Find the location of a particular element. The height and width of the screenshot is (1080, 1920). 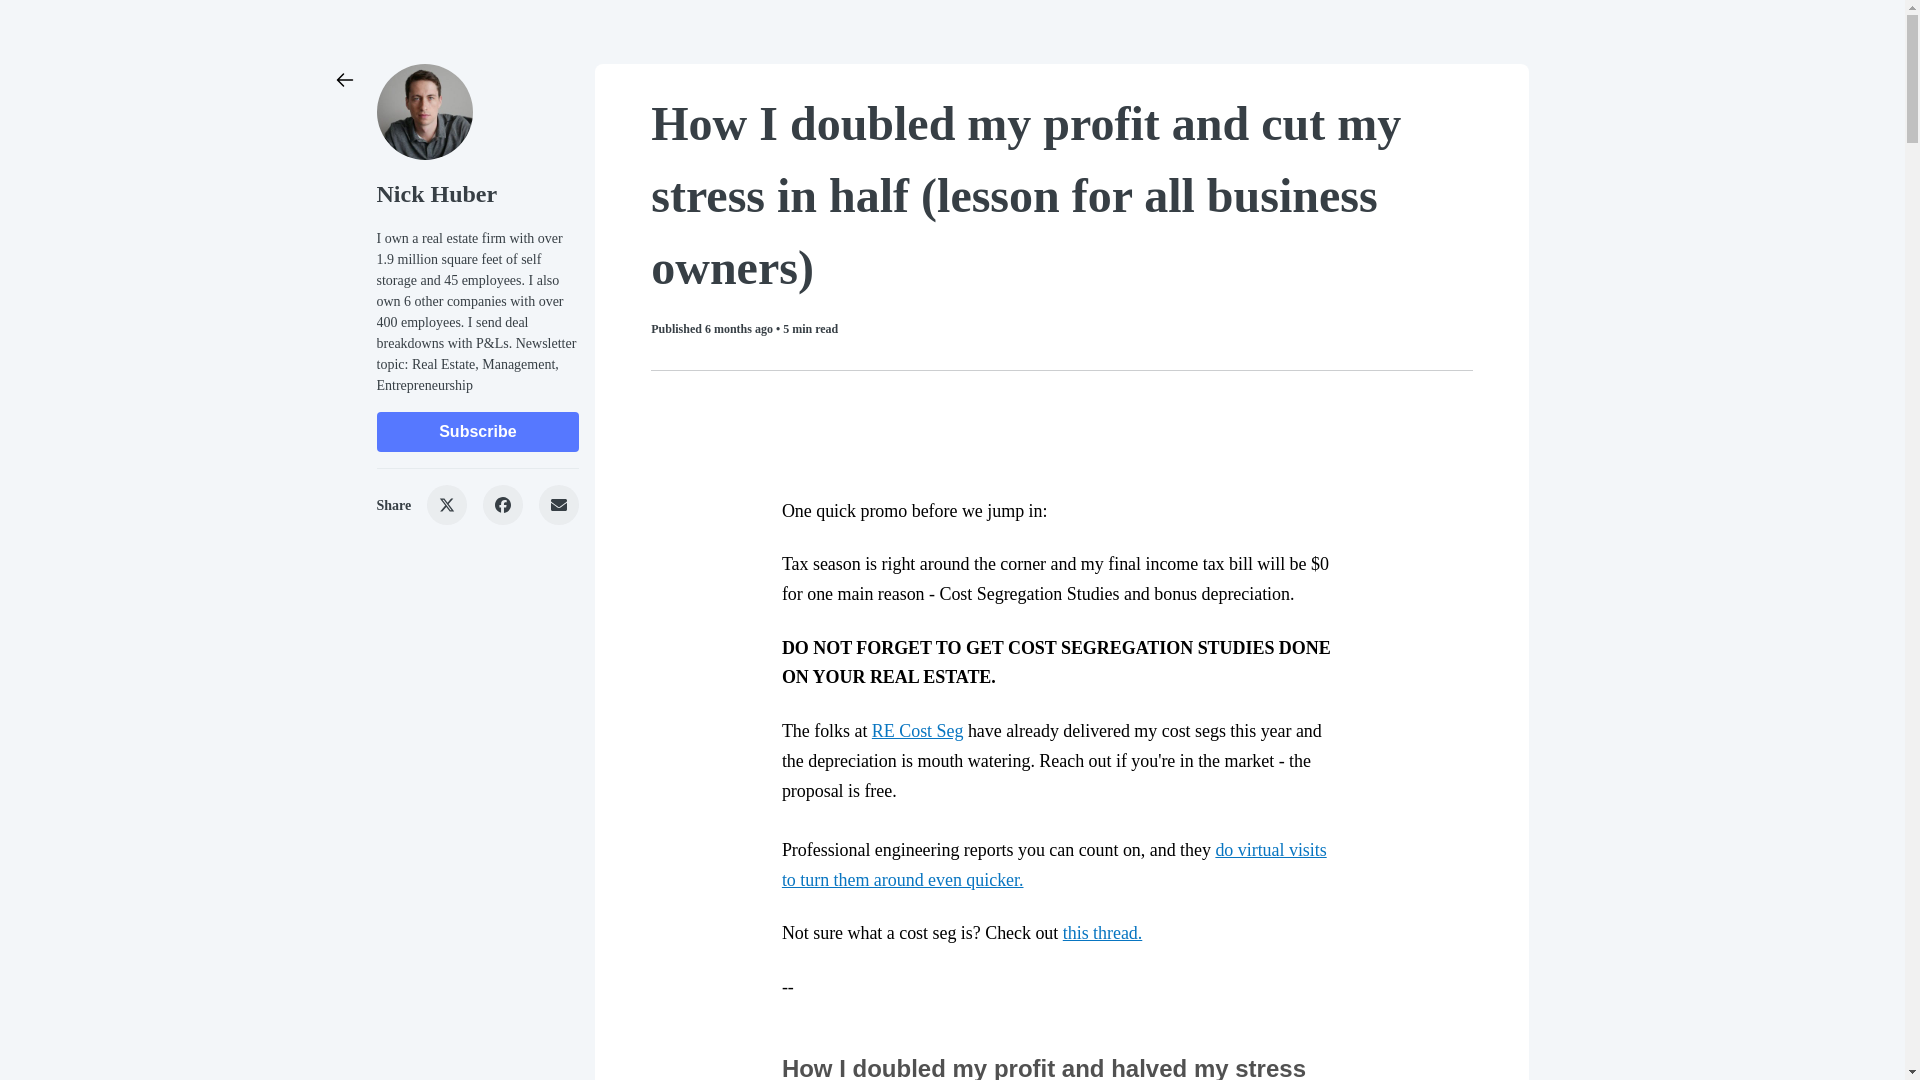

Subscribe is located at coordinates (478, 432).